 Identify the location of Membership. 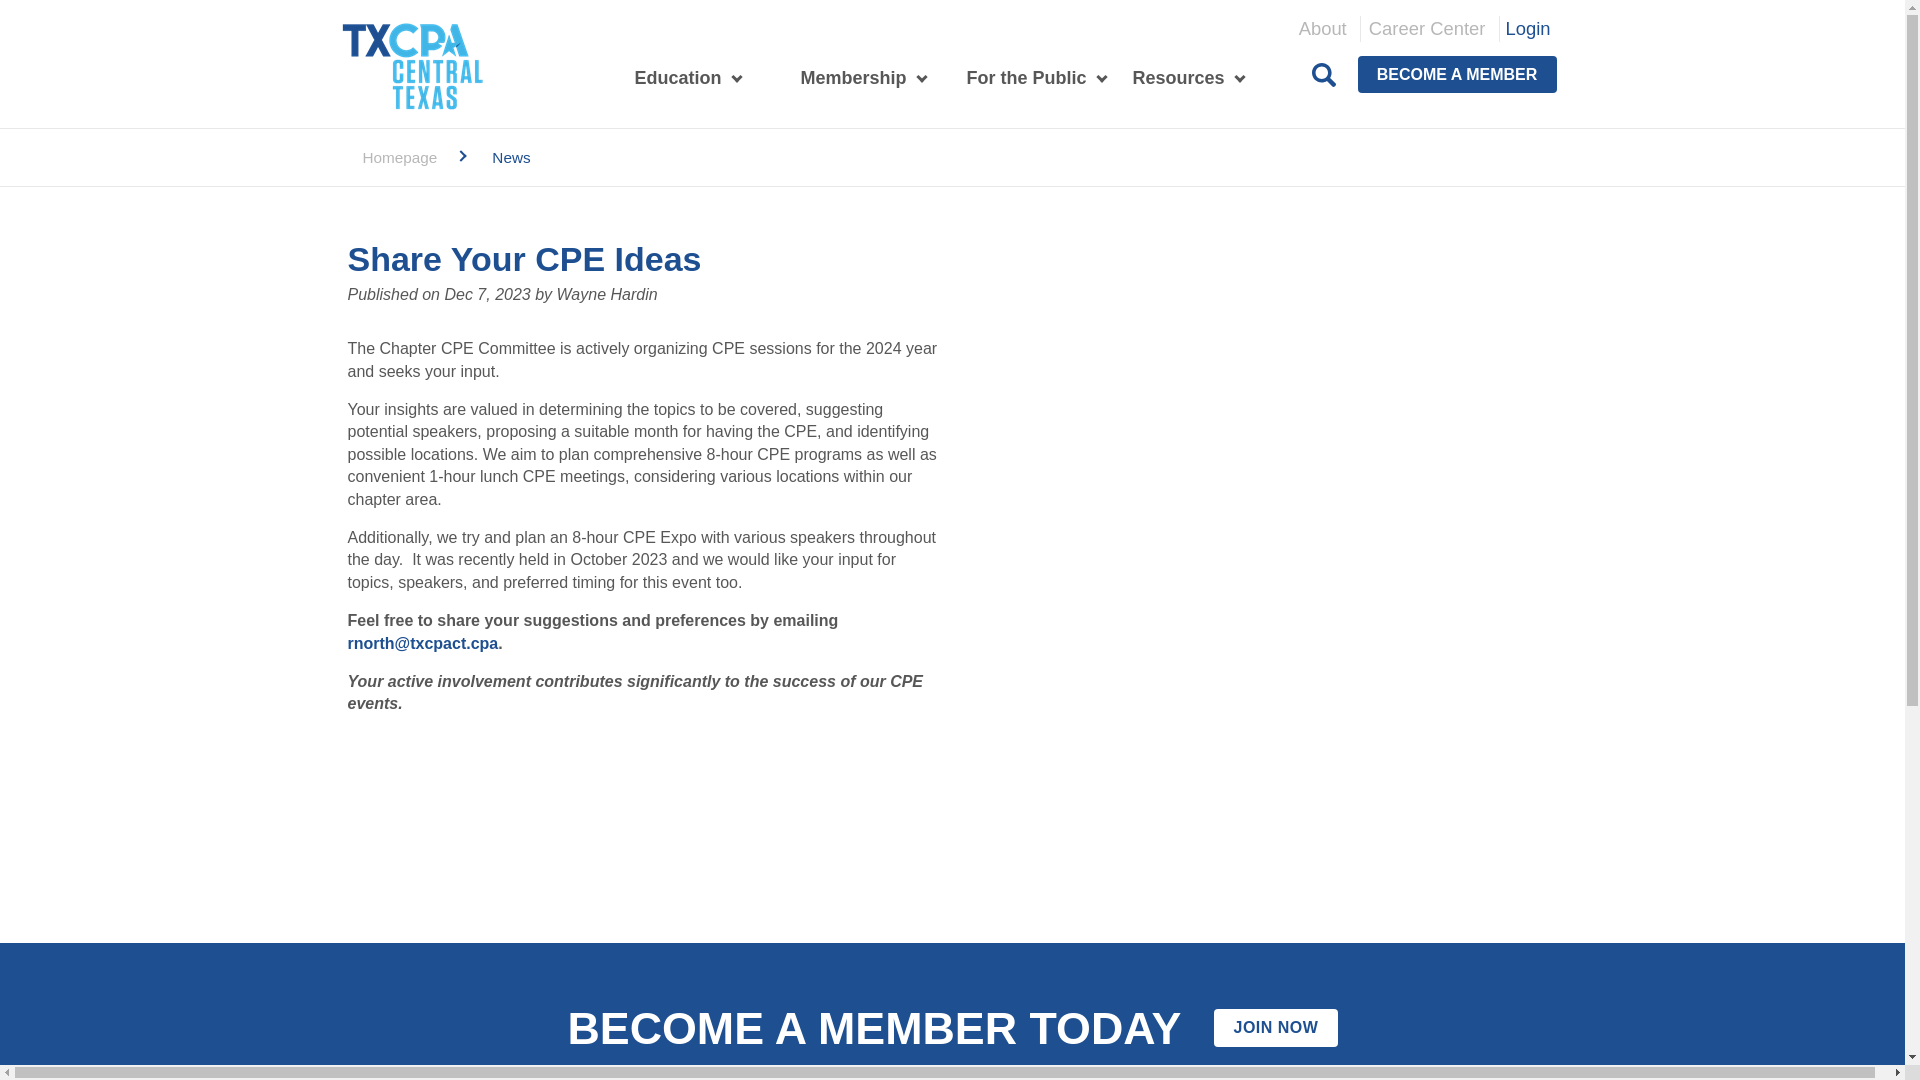
(844, 78).